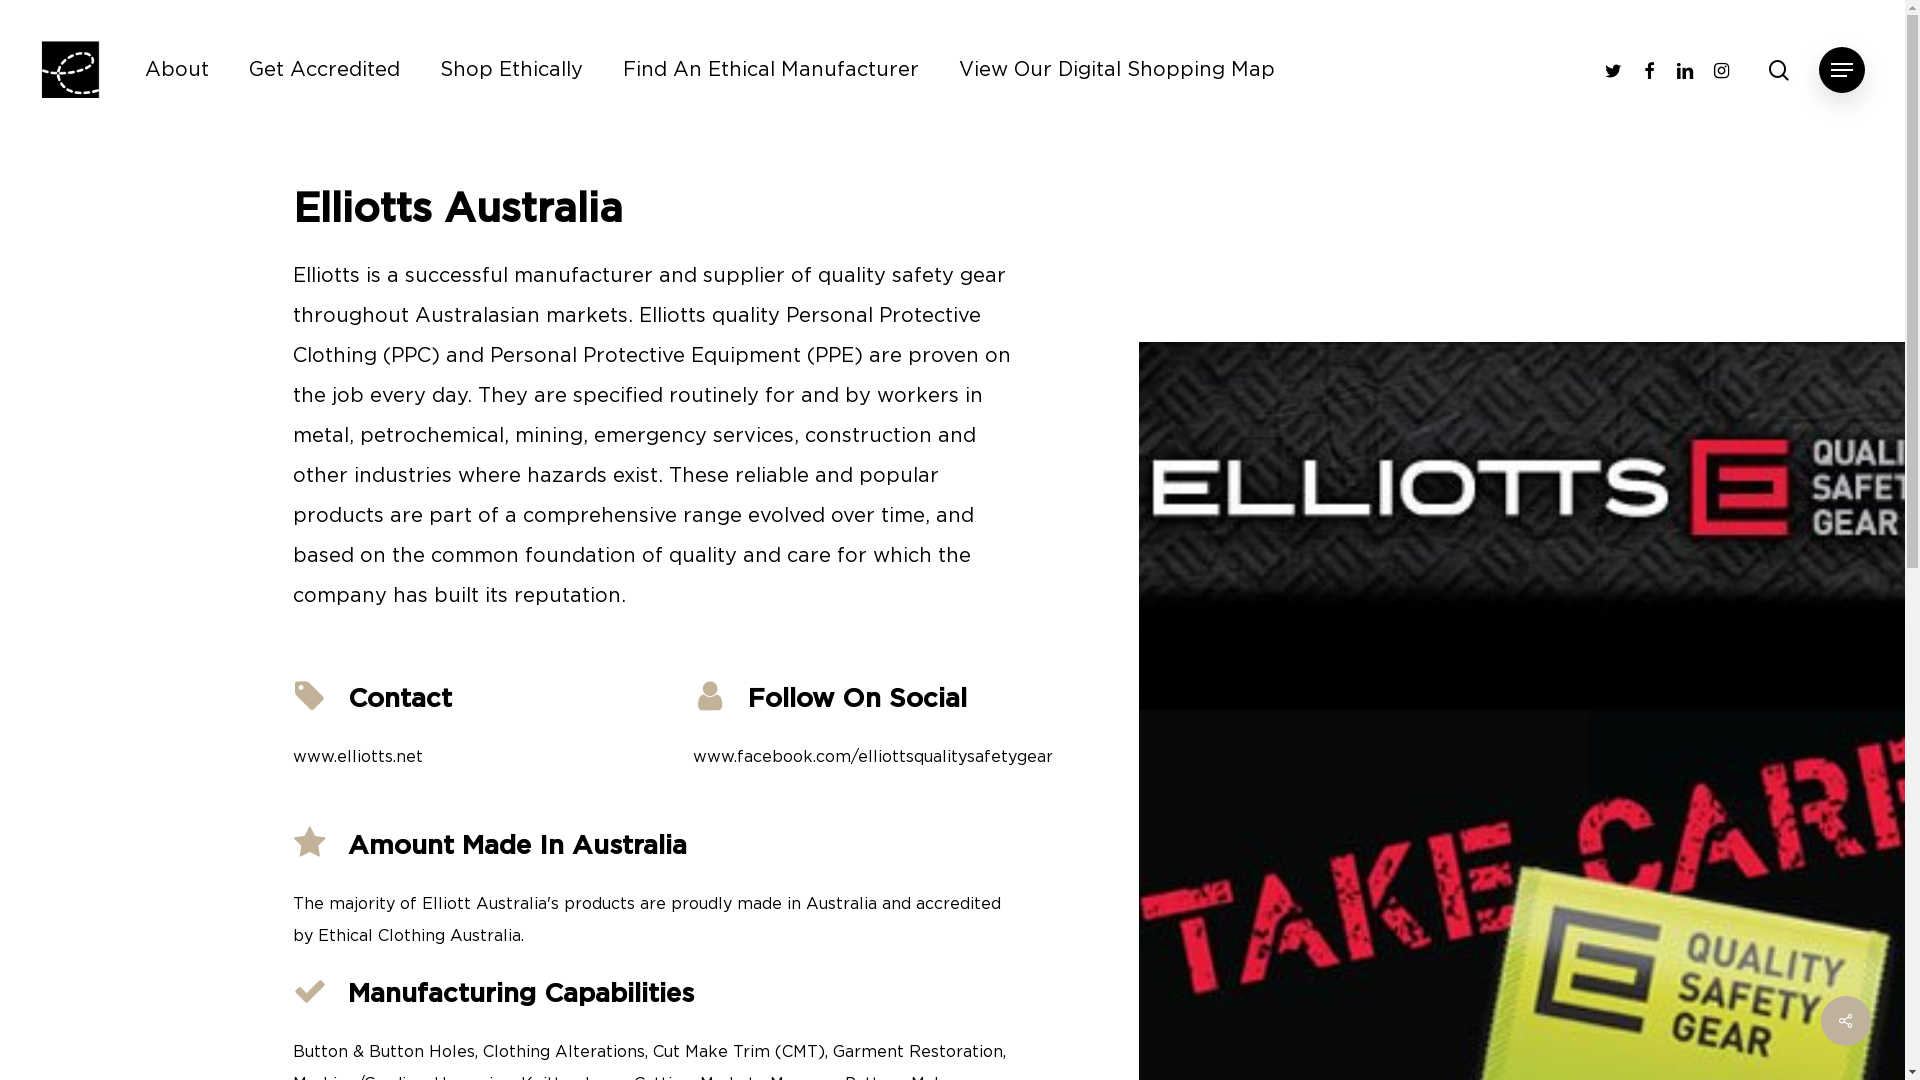 Image resolution: width=1920 pixels, height=1080 pixels. What do you see at coordinates (1117, 70) in the screenshot?
I see `View Our Digital Shopping Map` at bounding box center [1117, 70].